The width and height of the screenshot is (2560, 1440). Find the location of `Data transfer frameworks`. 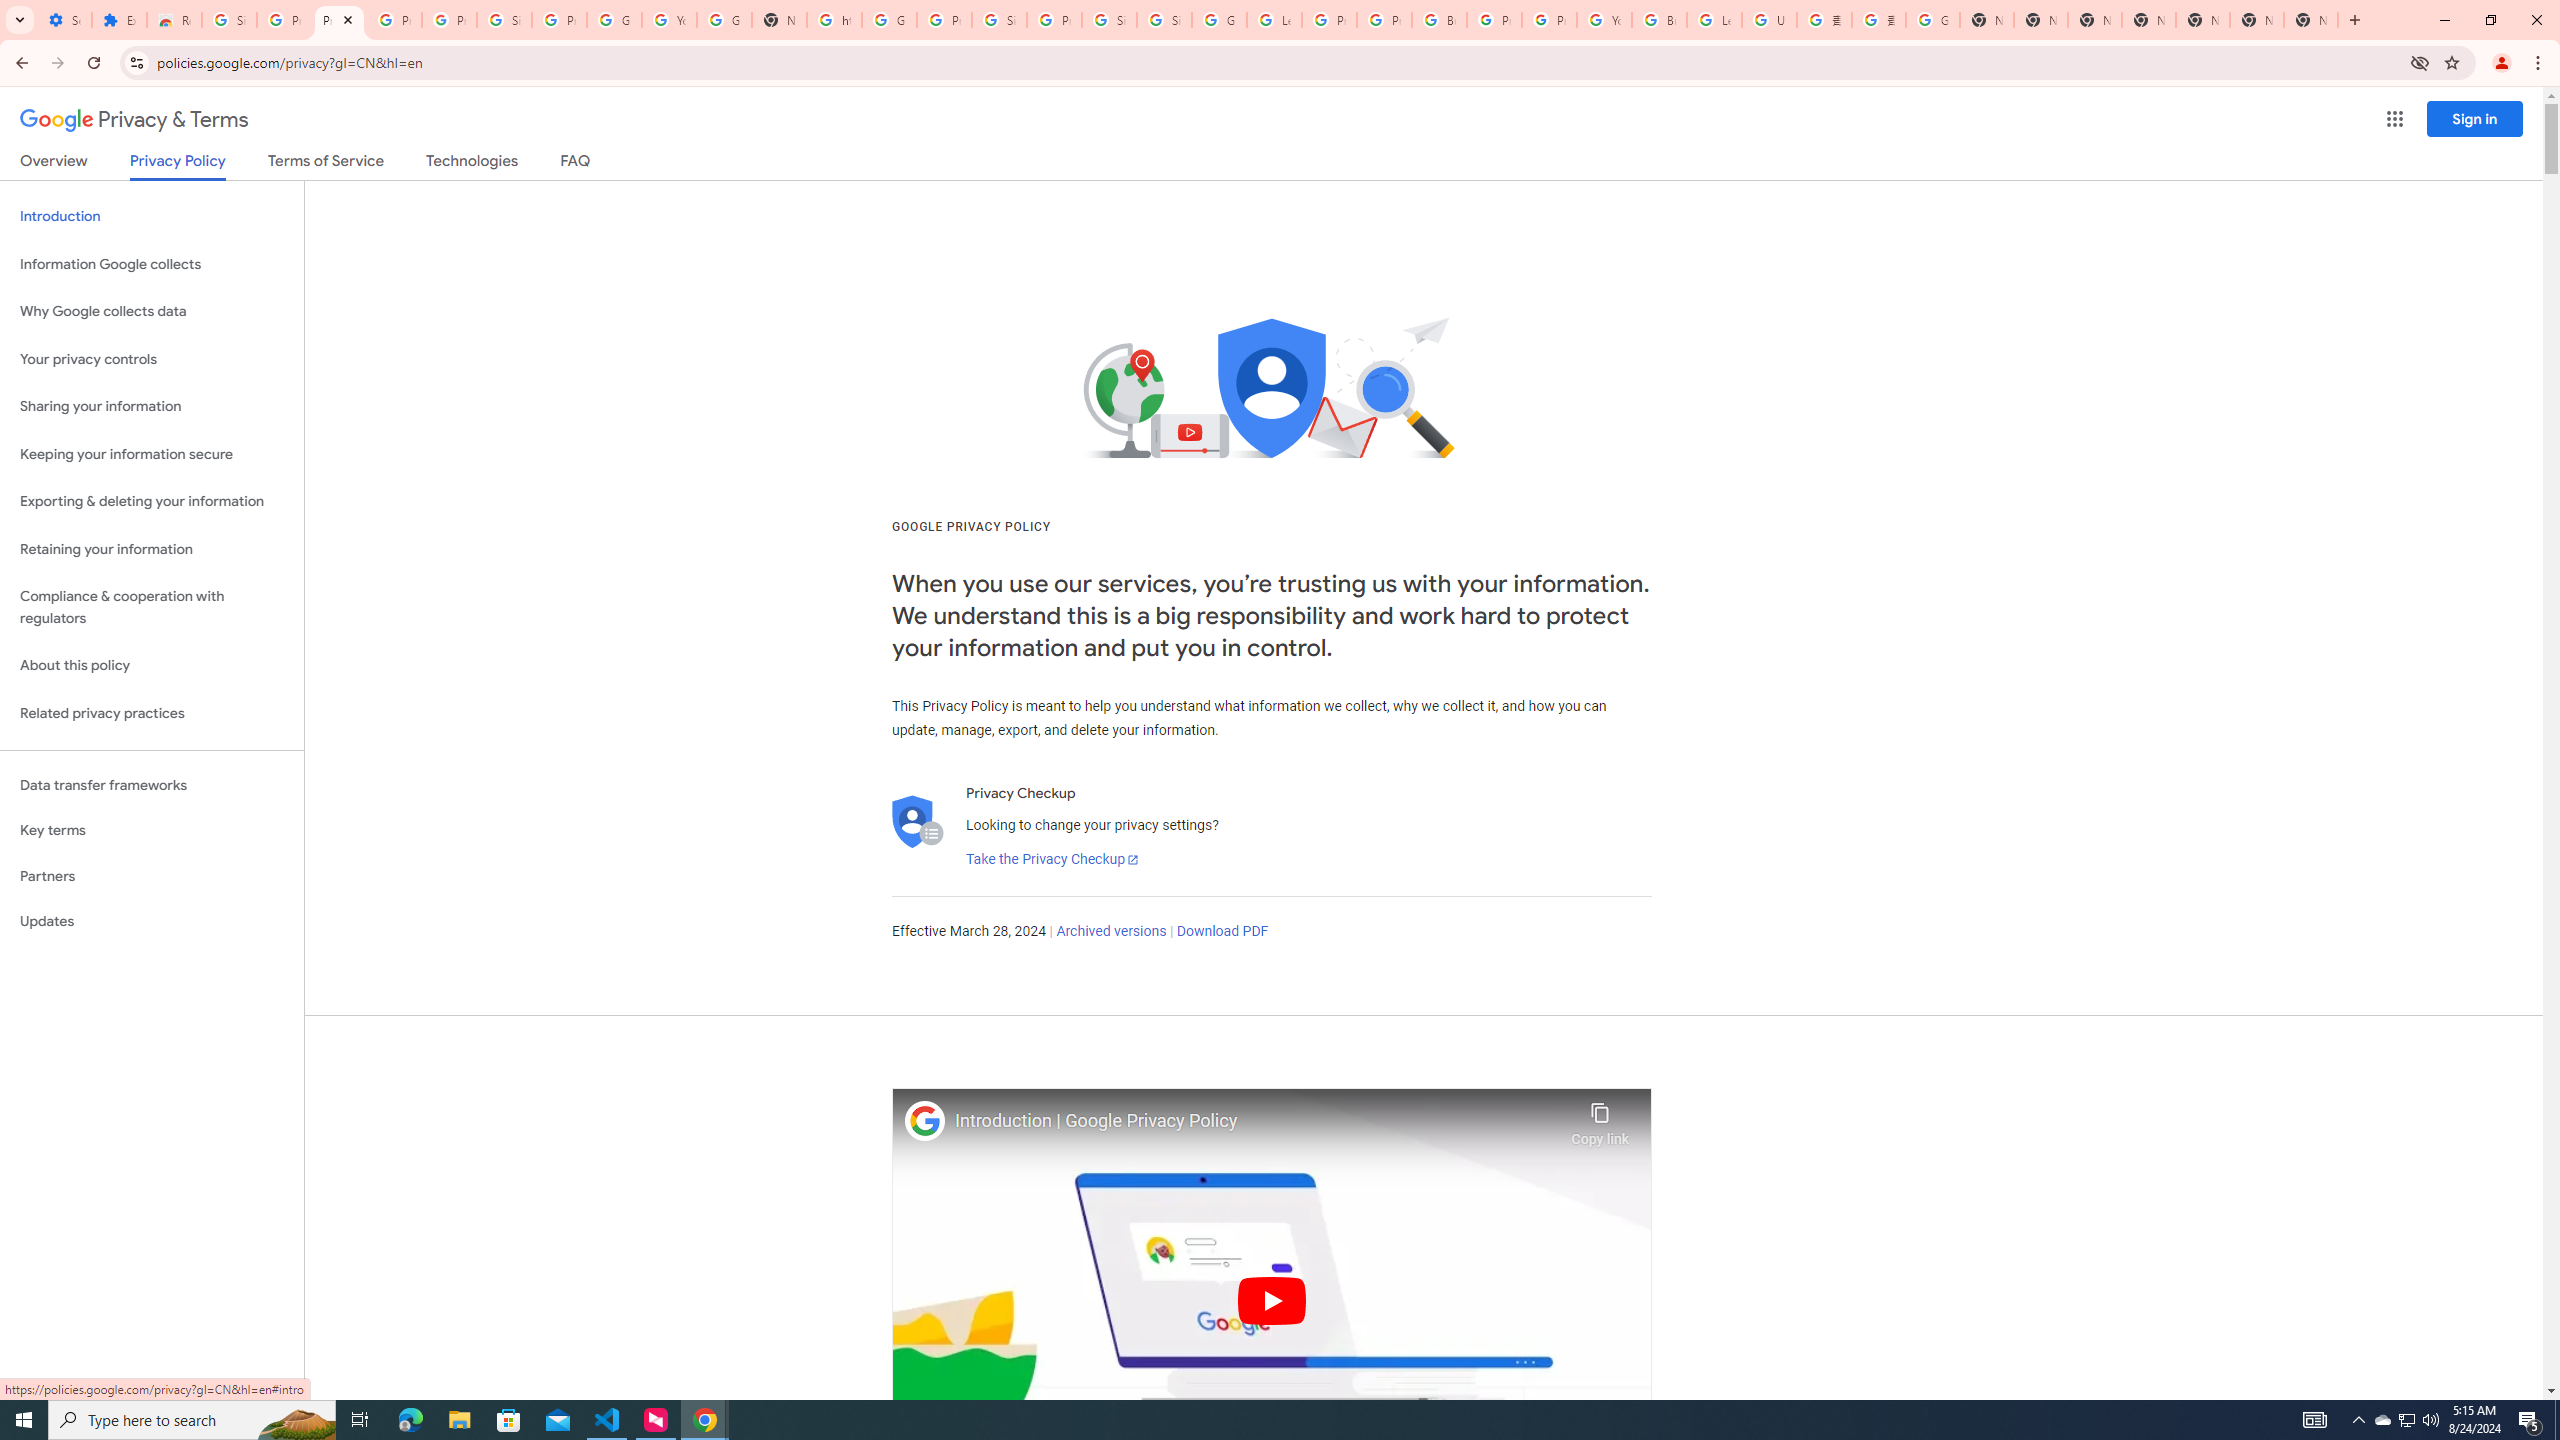

Data transfer frameworks is located at coordinates (152, 785).